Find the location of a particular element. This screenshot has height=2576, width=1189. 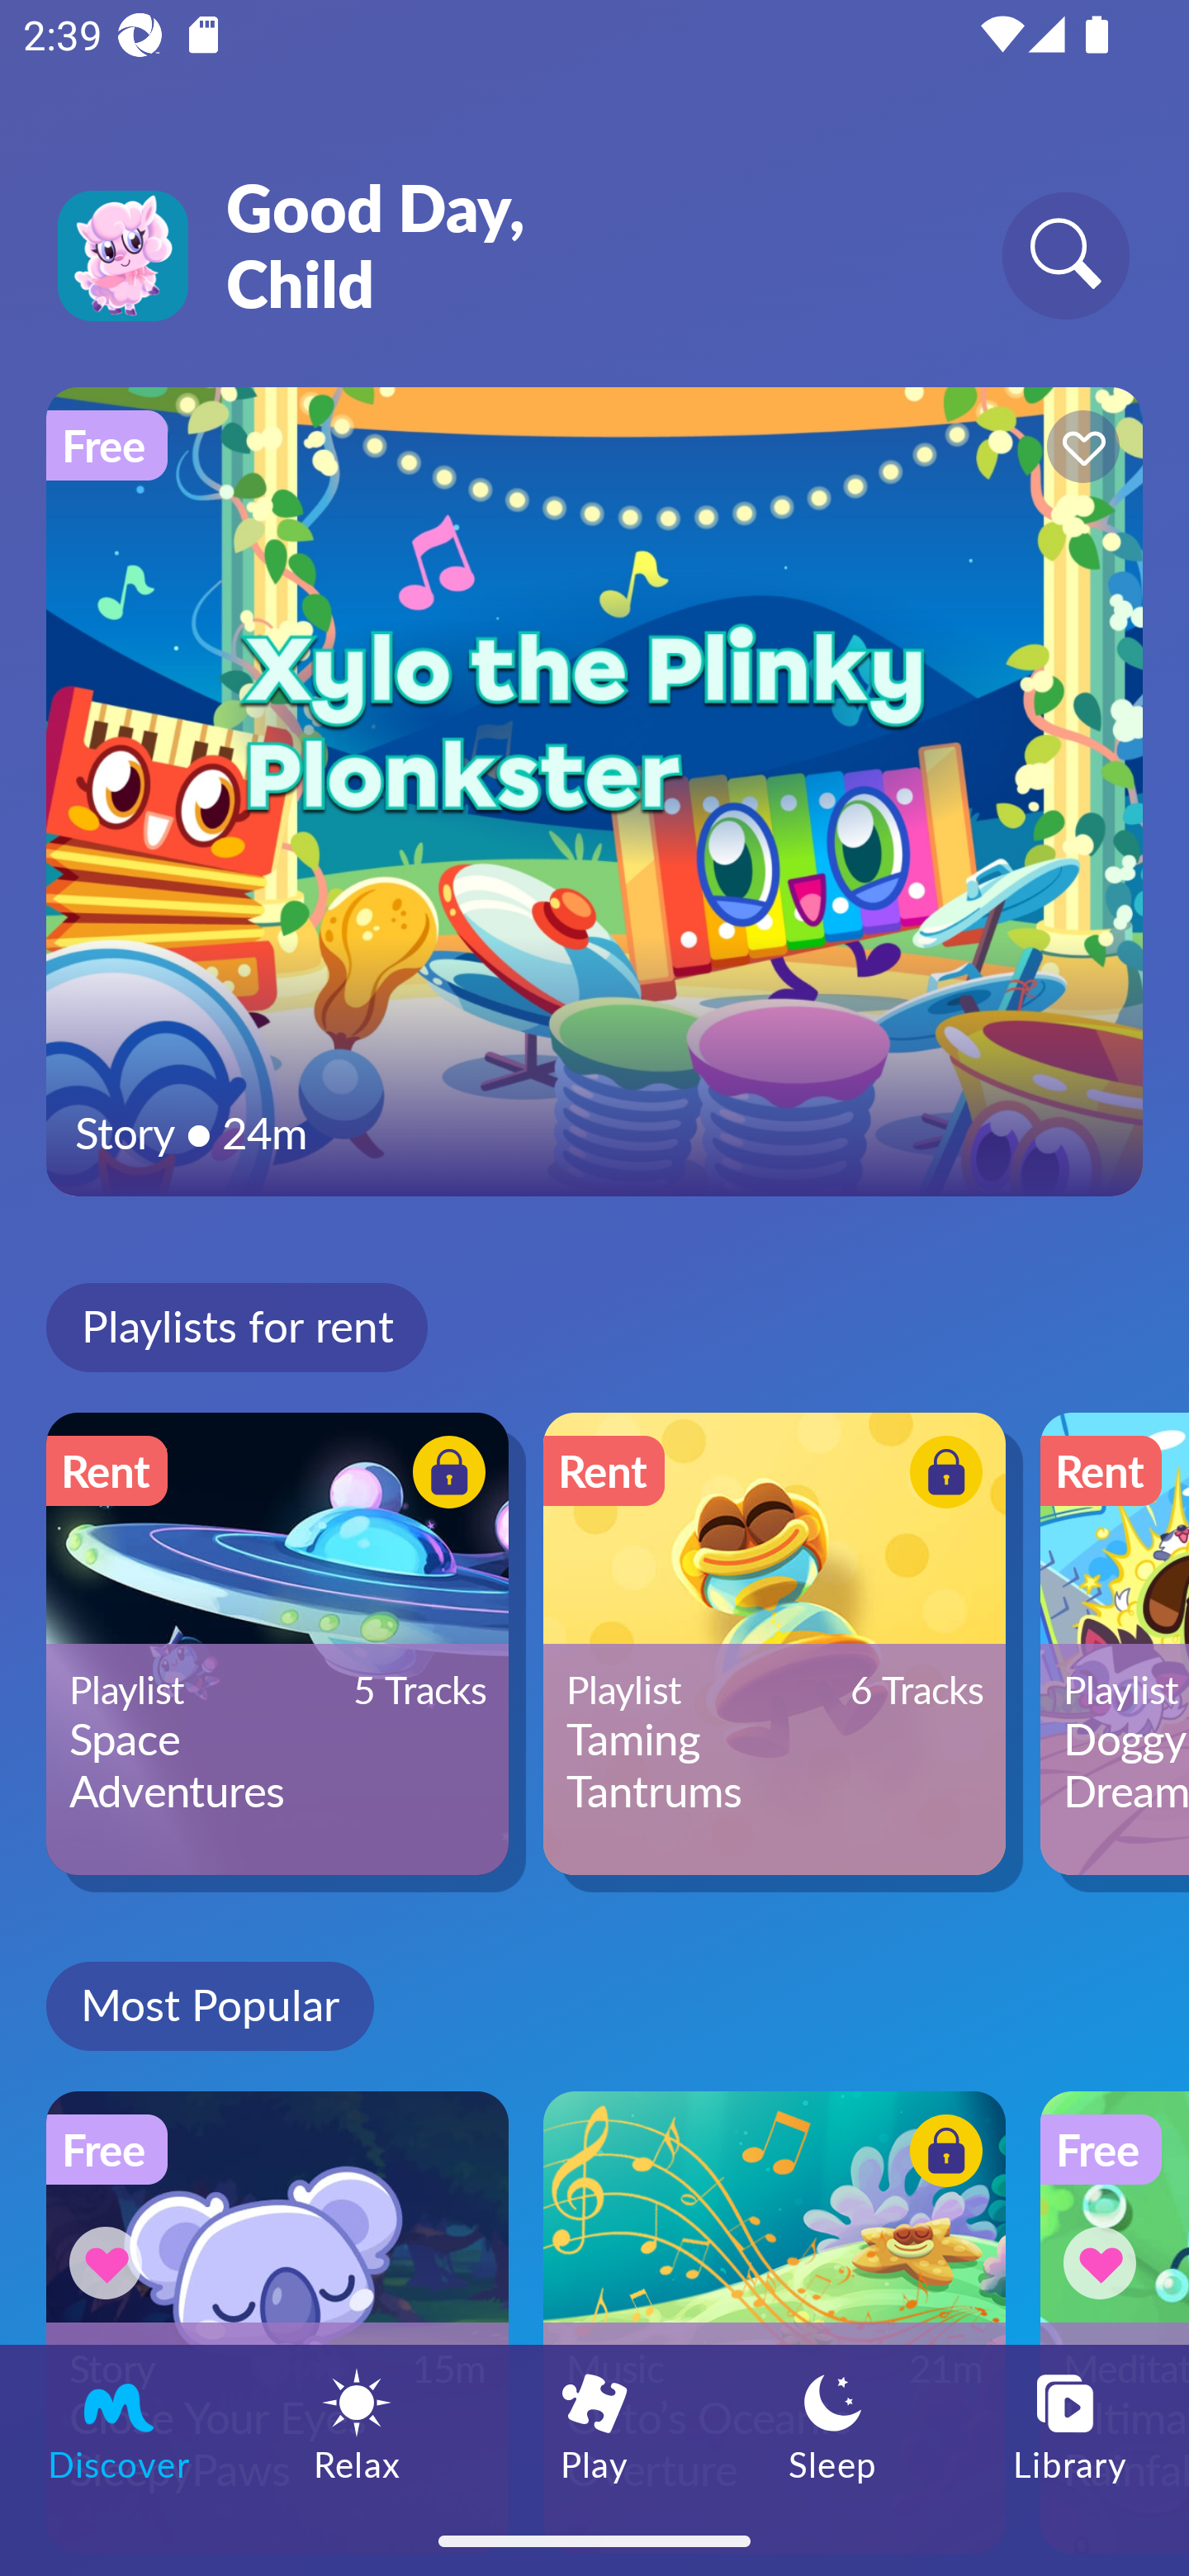

Sleep is located at coordinates (832, 2425).